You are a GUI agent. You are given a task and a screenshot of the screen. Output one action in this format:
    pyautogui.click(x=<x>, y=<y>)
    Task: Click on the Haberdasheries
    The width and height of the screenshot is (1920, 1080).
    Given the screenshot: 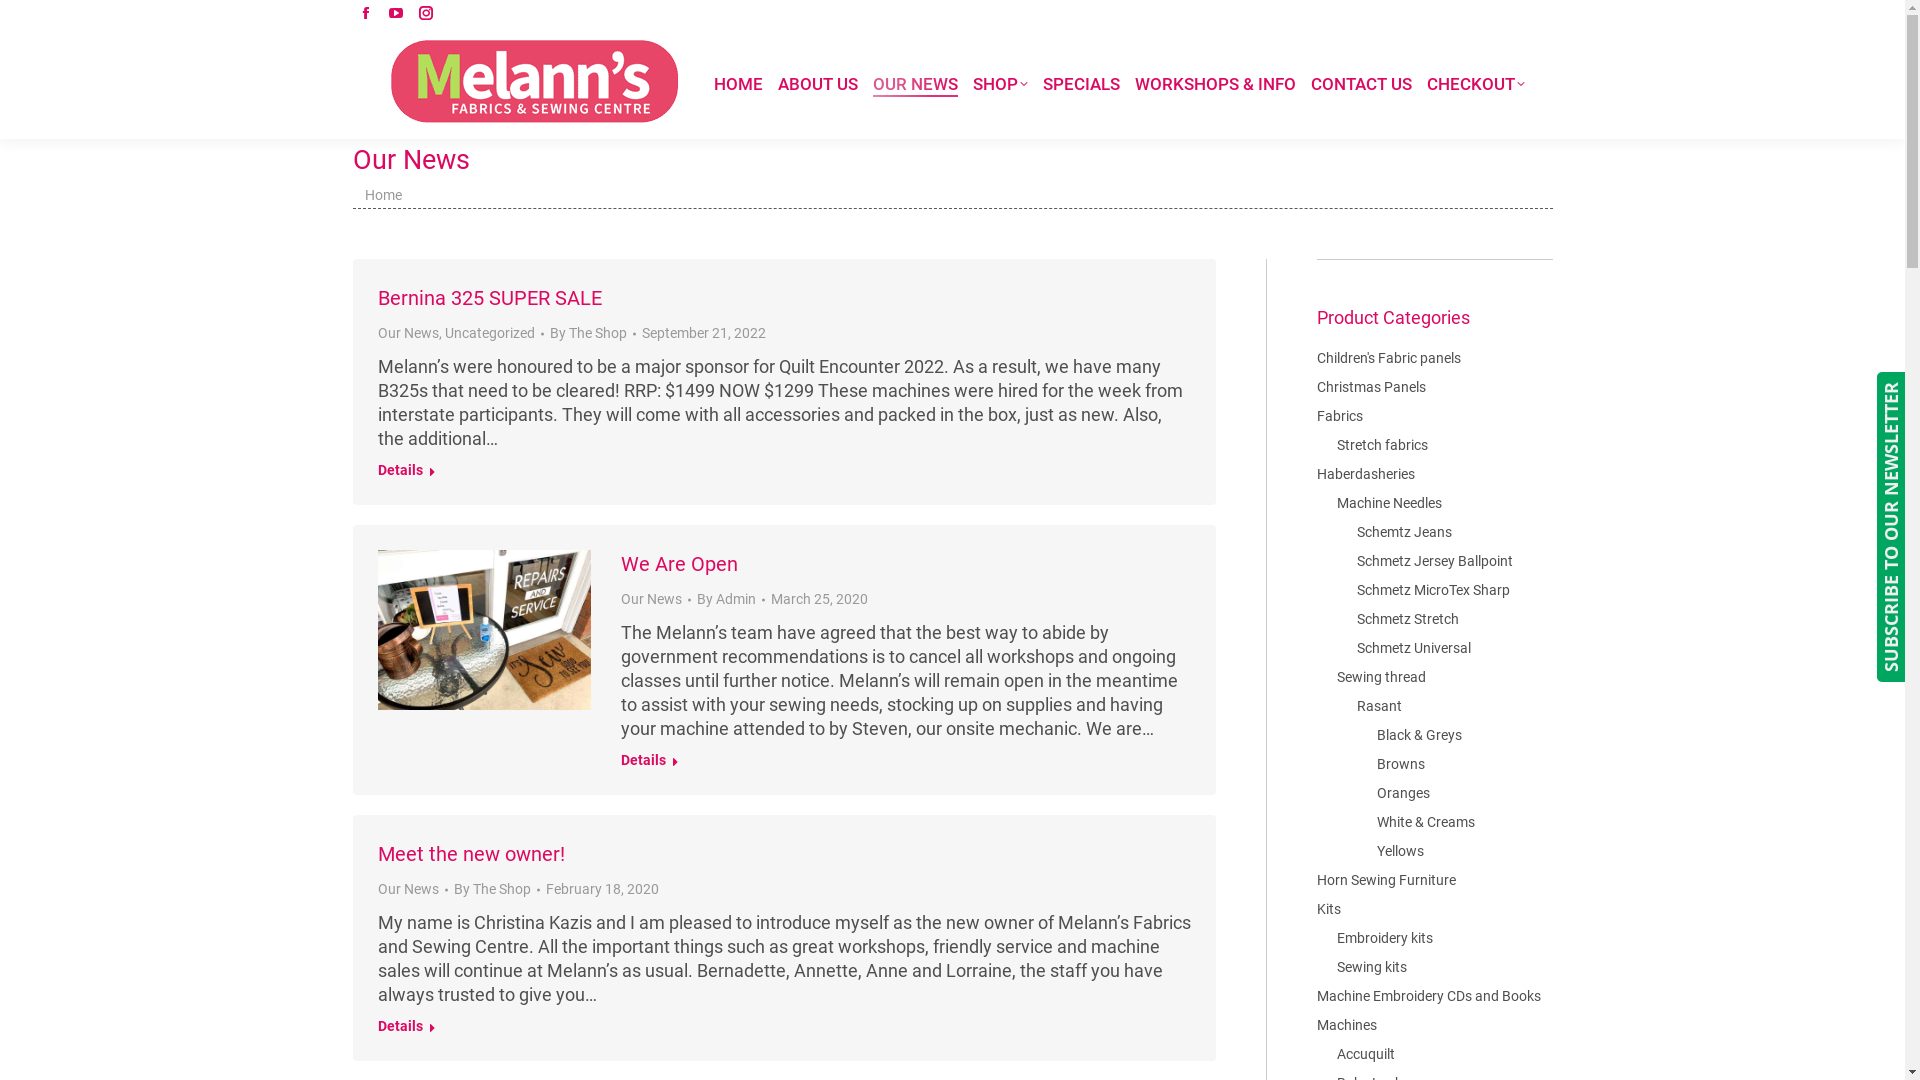 What is the action you would take?
    pyautogui.click(x=1365, y=474)
    